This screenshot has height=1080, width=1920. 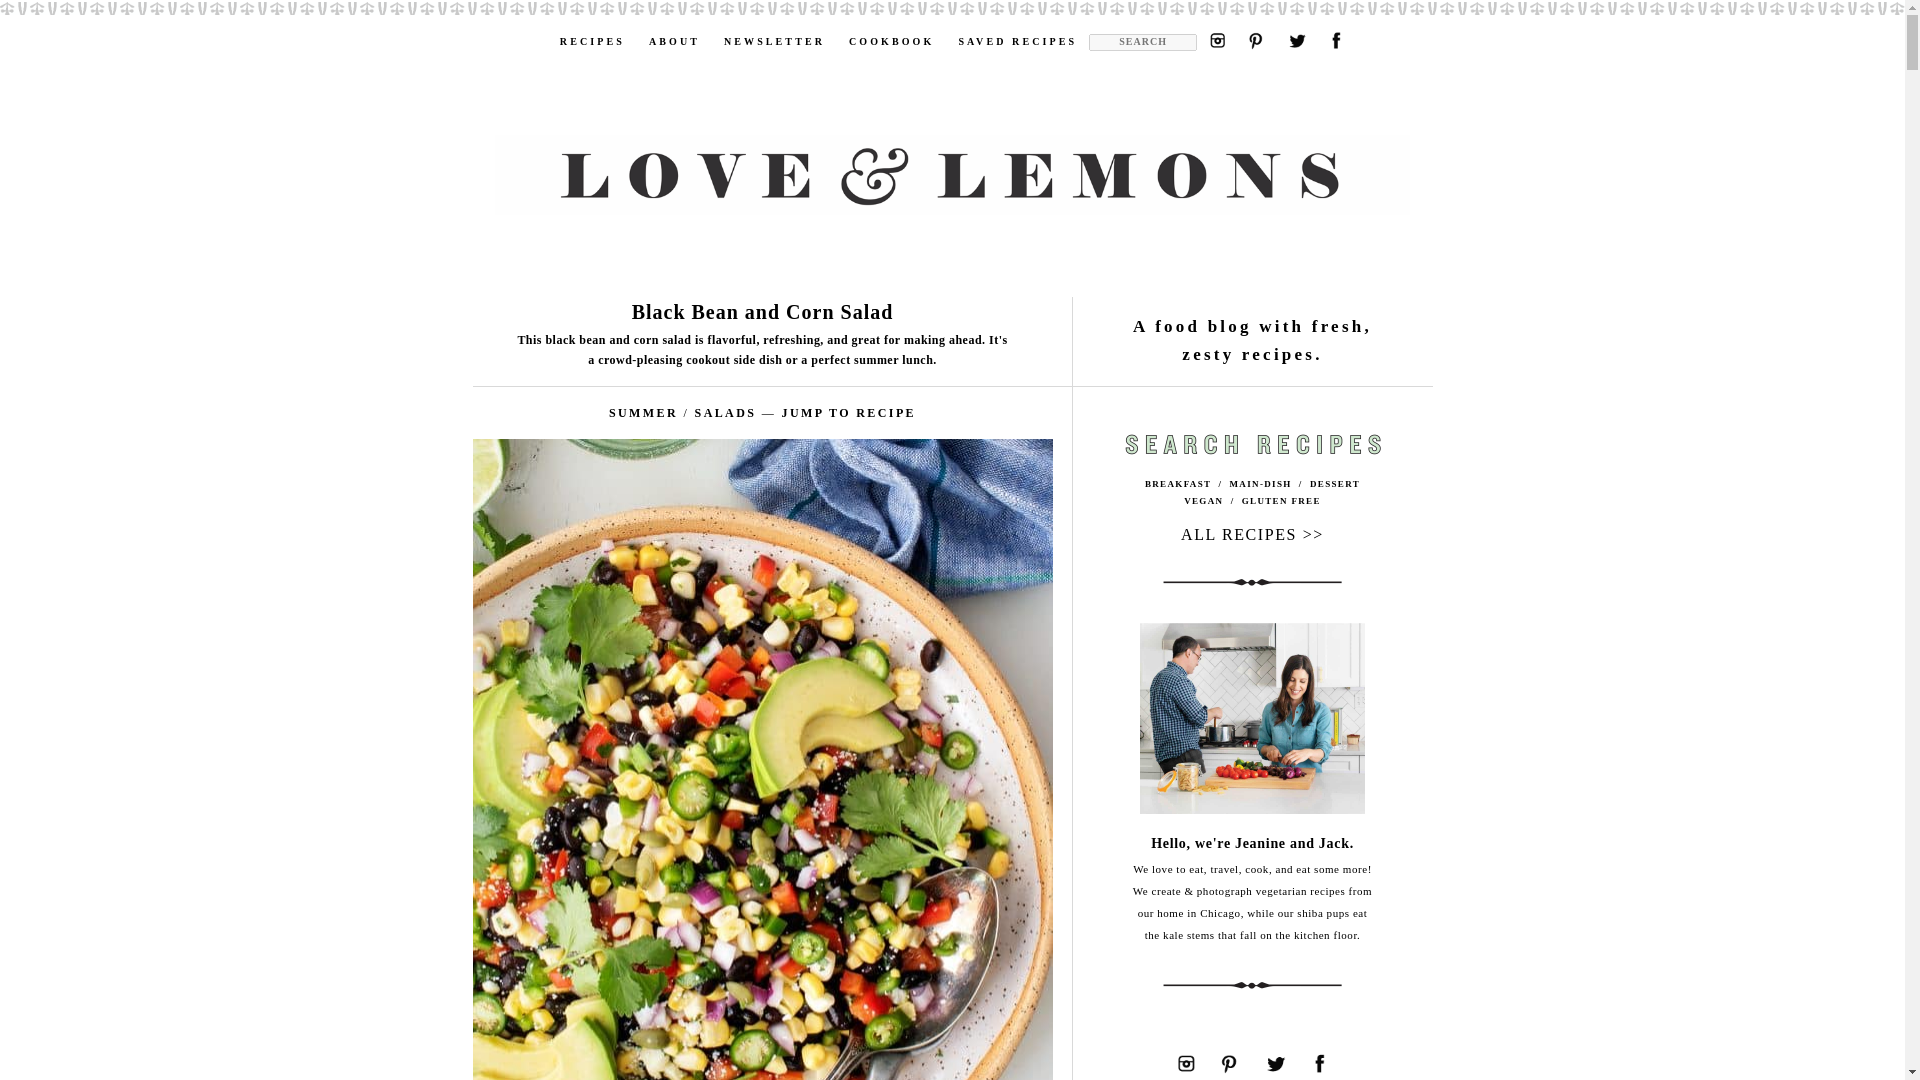 What do you see at coordinates (726, 413) in the screenshot?
I see `SALADS` at bounding box center [726, 413].